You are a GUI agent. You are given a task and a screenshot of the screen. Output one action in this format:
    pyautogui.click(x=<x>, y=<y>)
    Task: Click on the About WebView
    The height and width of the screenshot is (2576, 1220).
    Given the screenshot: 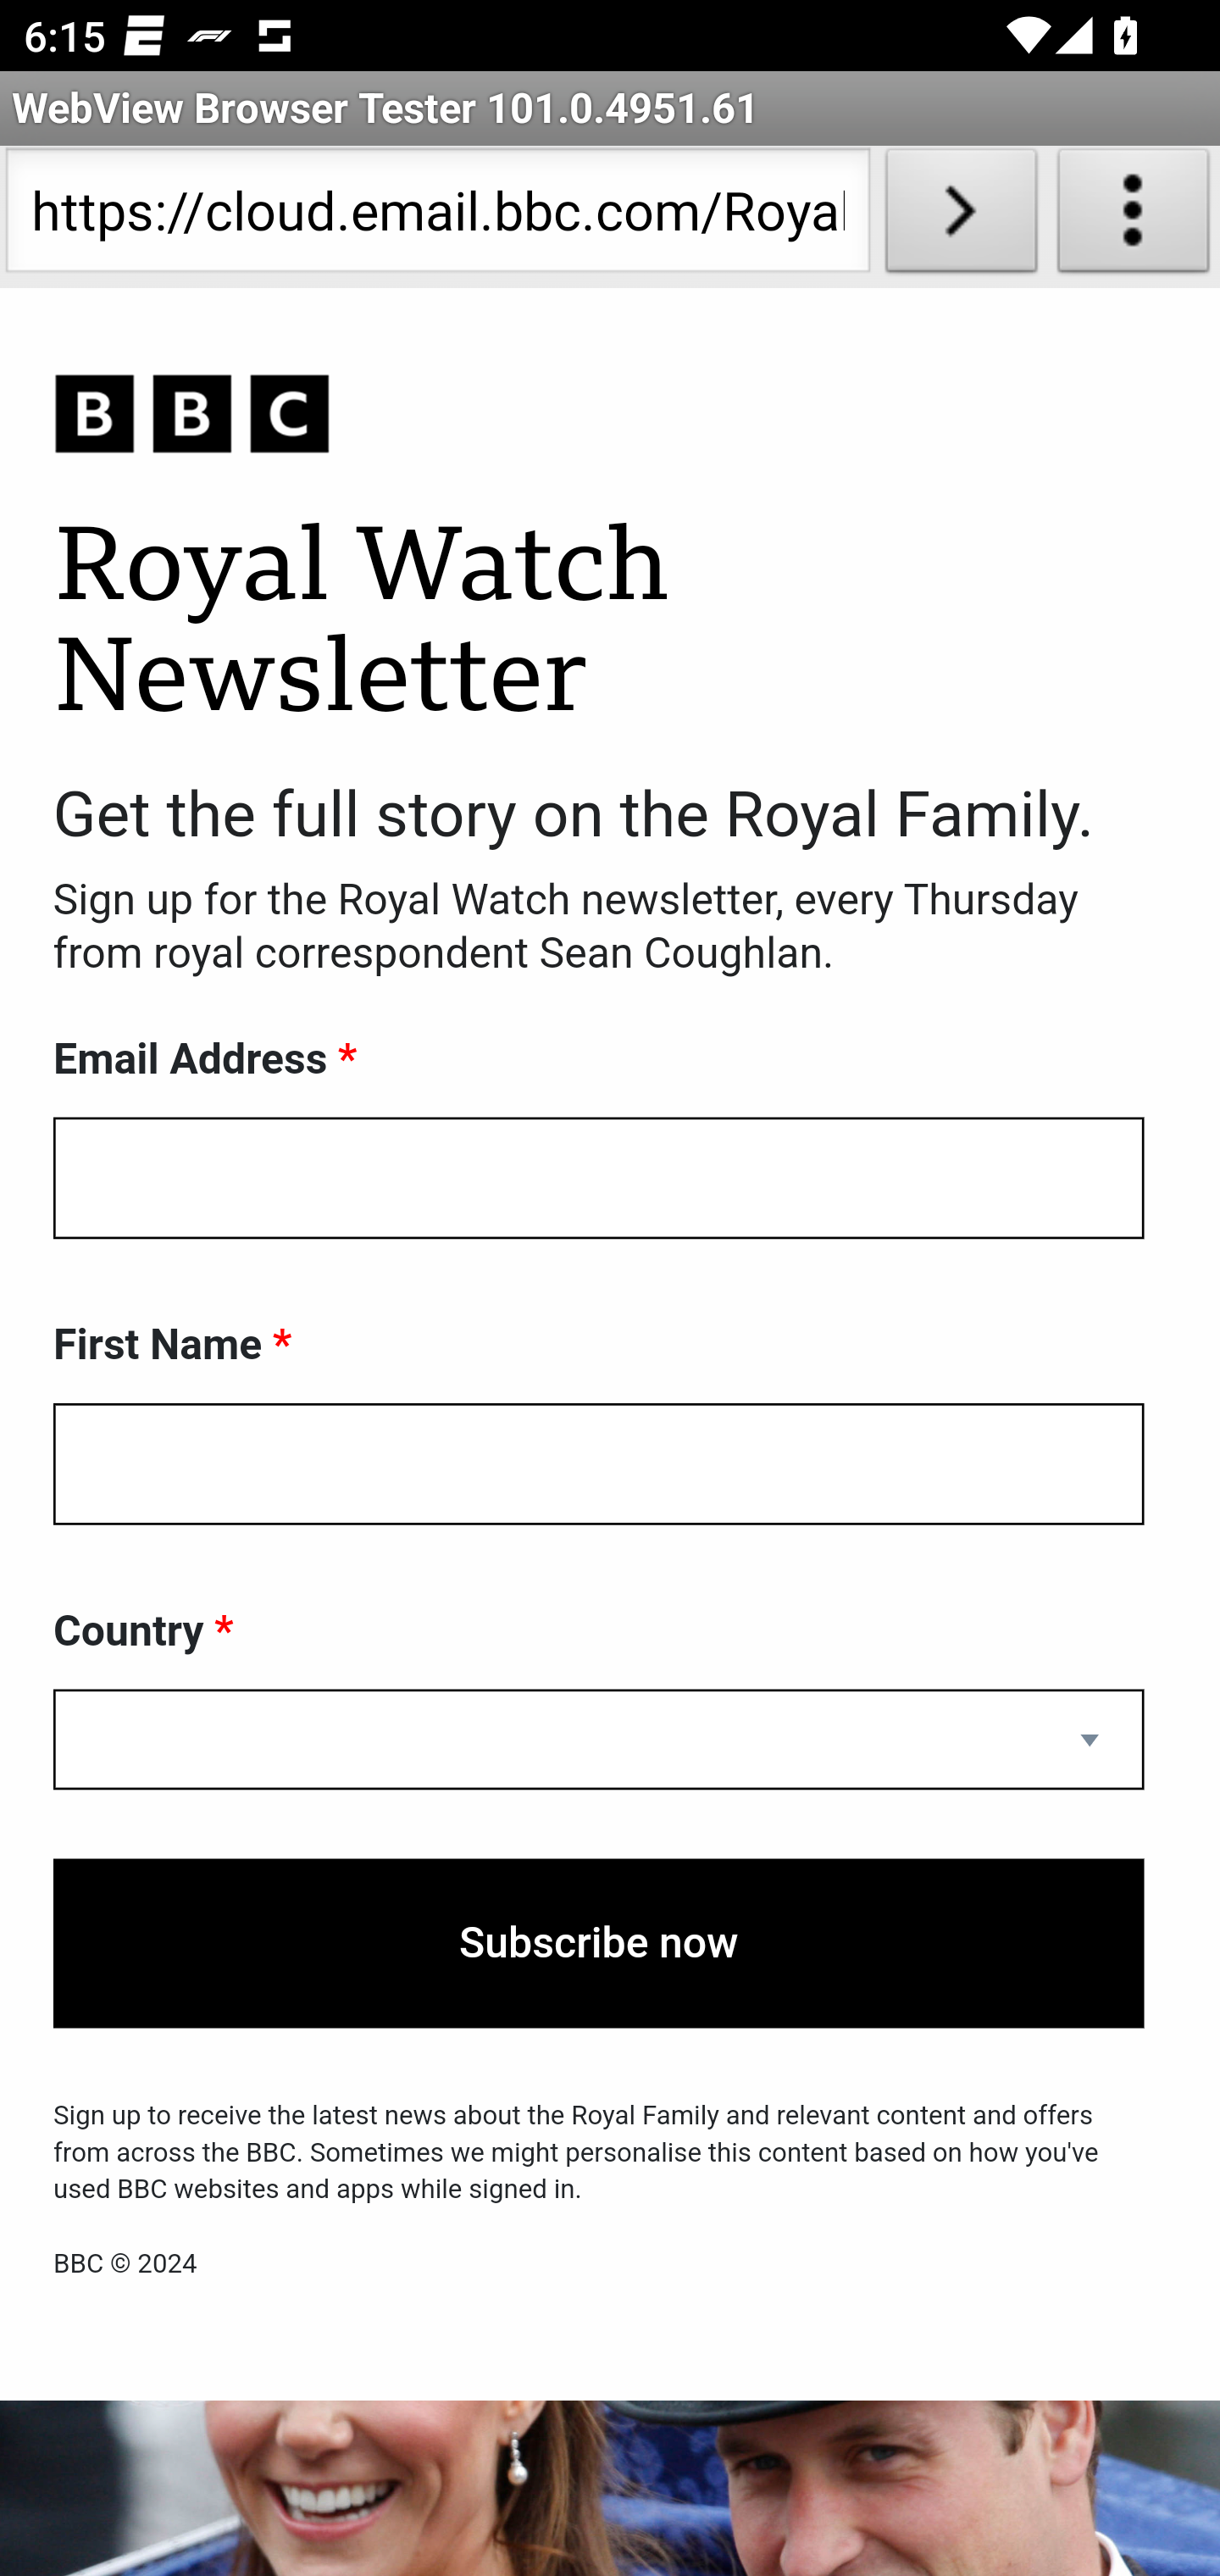 What is the action you would take?
    pyautogui.click(x=1134, y=217)
    